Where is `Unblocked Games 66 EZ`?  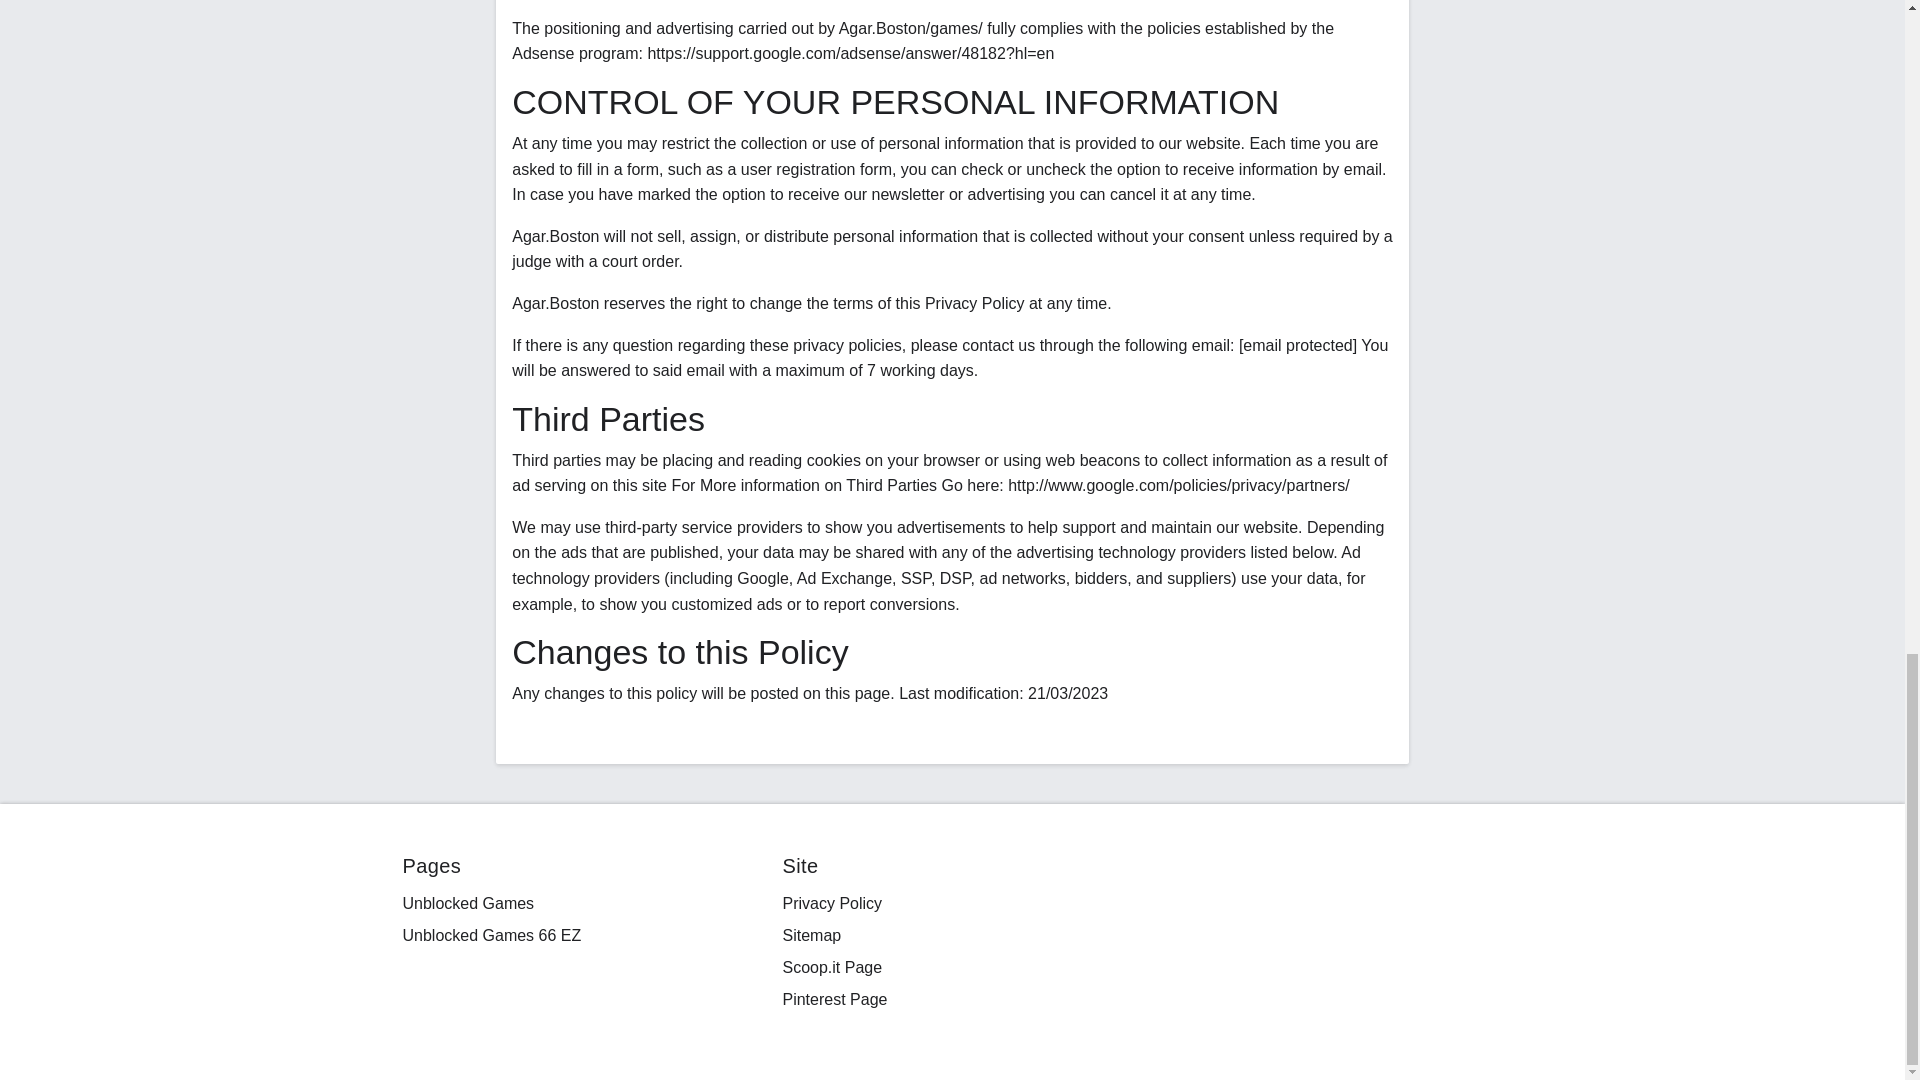
Unblocked Games 66 EZ is located at coordinates (491, 934).